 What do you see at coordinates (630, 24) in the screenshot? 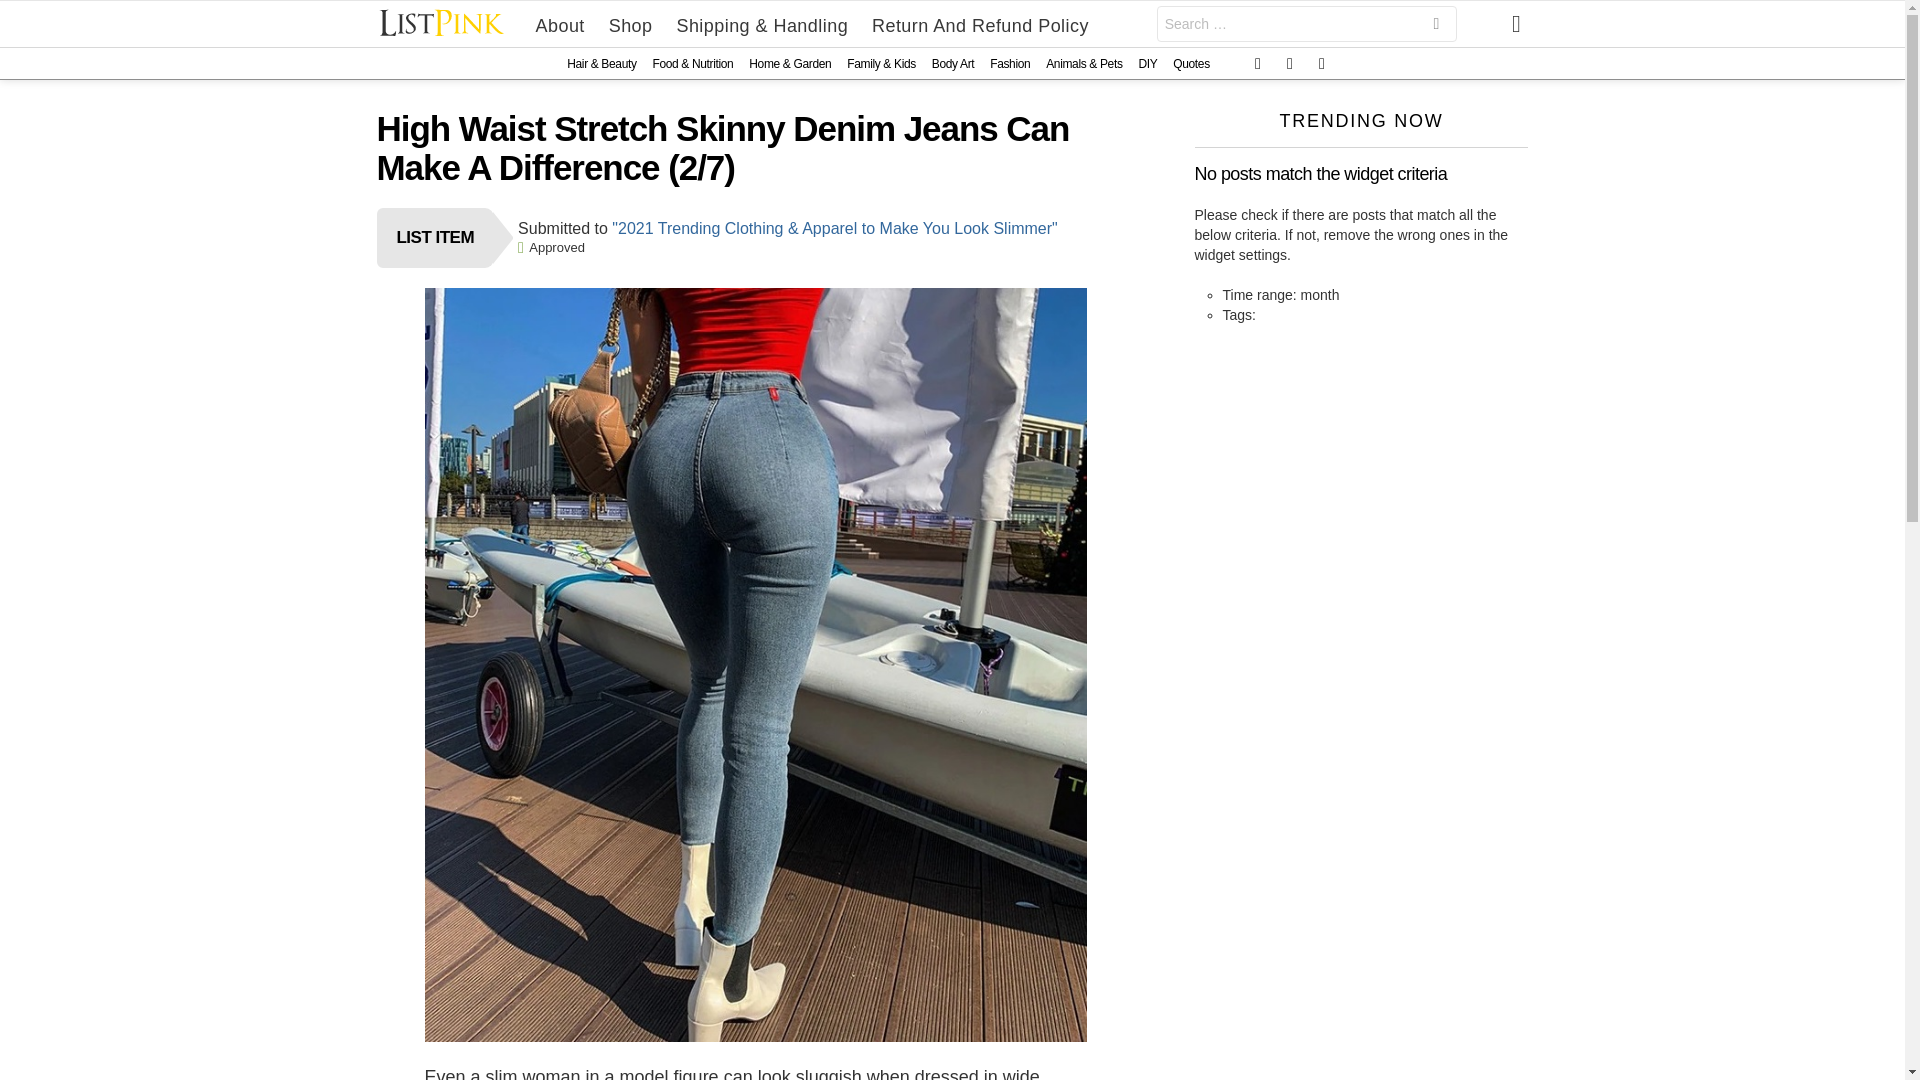
I see `Shop` at bounding box center [630, 24].